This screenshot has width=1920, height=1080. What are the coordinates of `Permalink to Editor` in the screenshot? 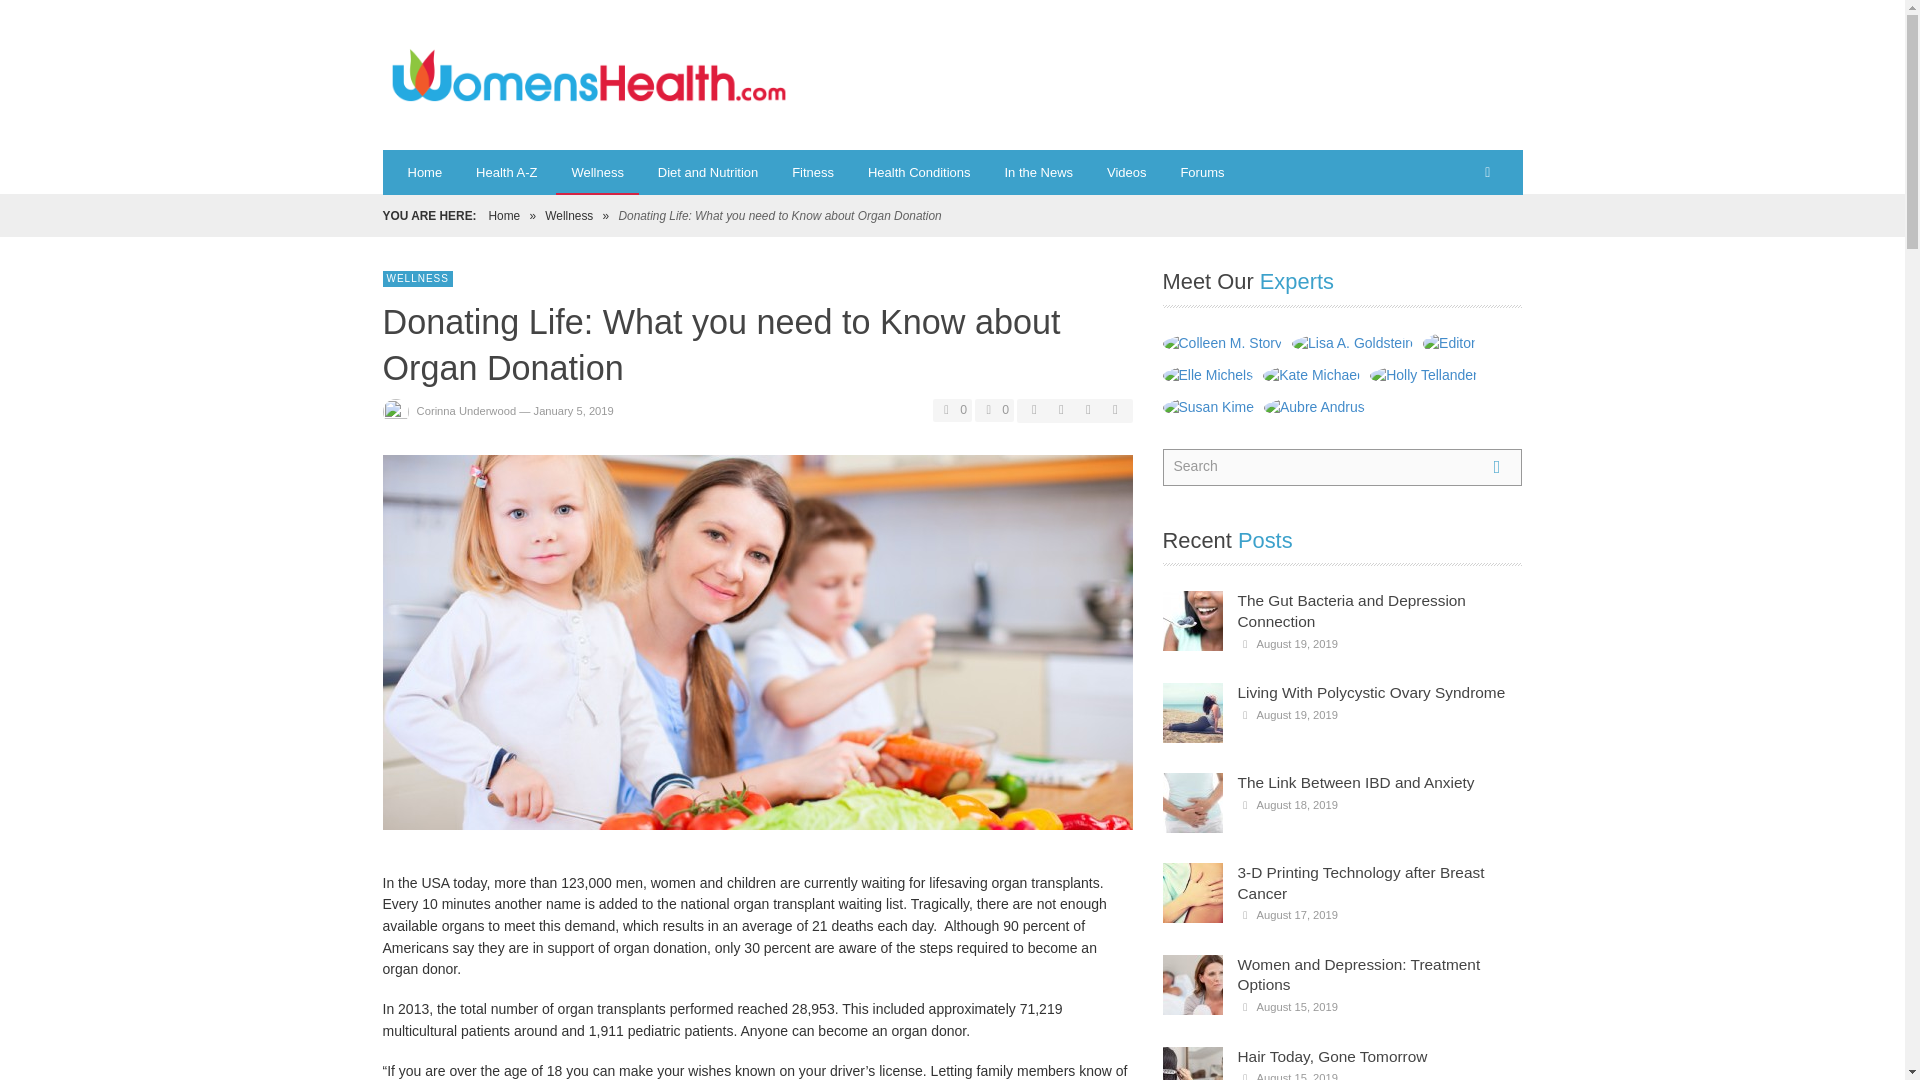 It's located at (1451, 342).